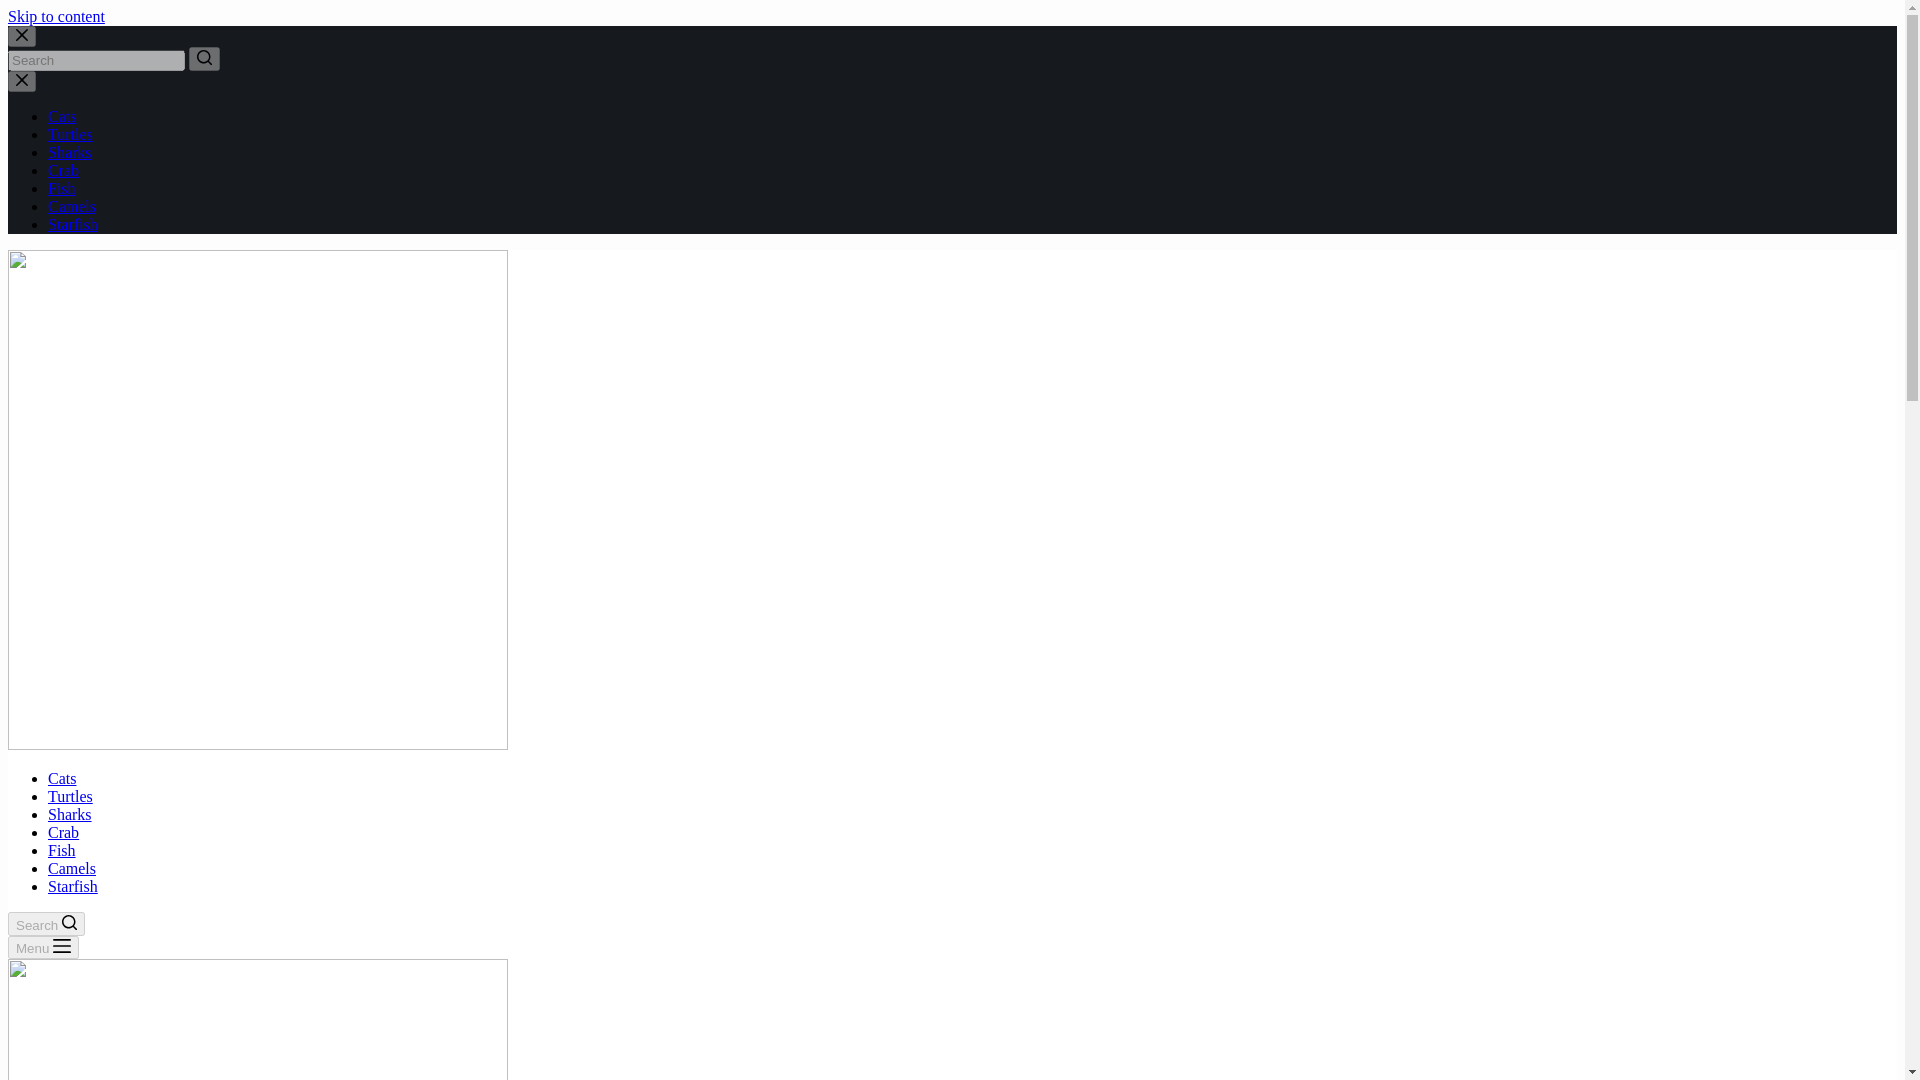 This screenshot has height=1080, width=1920. What do you see at coordinates (56, 16) in the screenshot?
I see `Skip to content` at bounding box center [56, 16].